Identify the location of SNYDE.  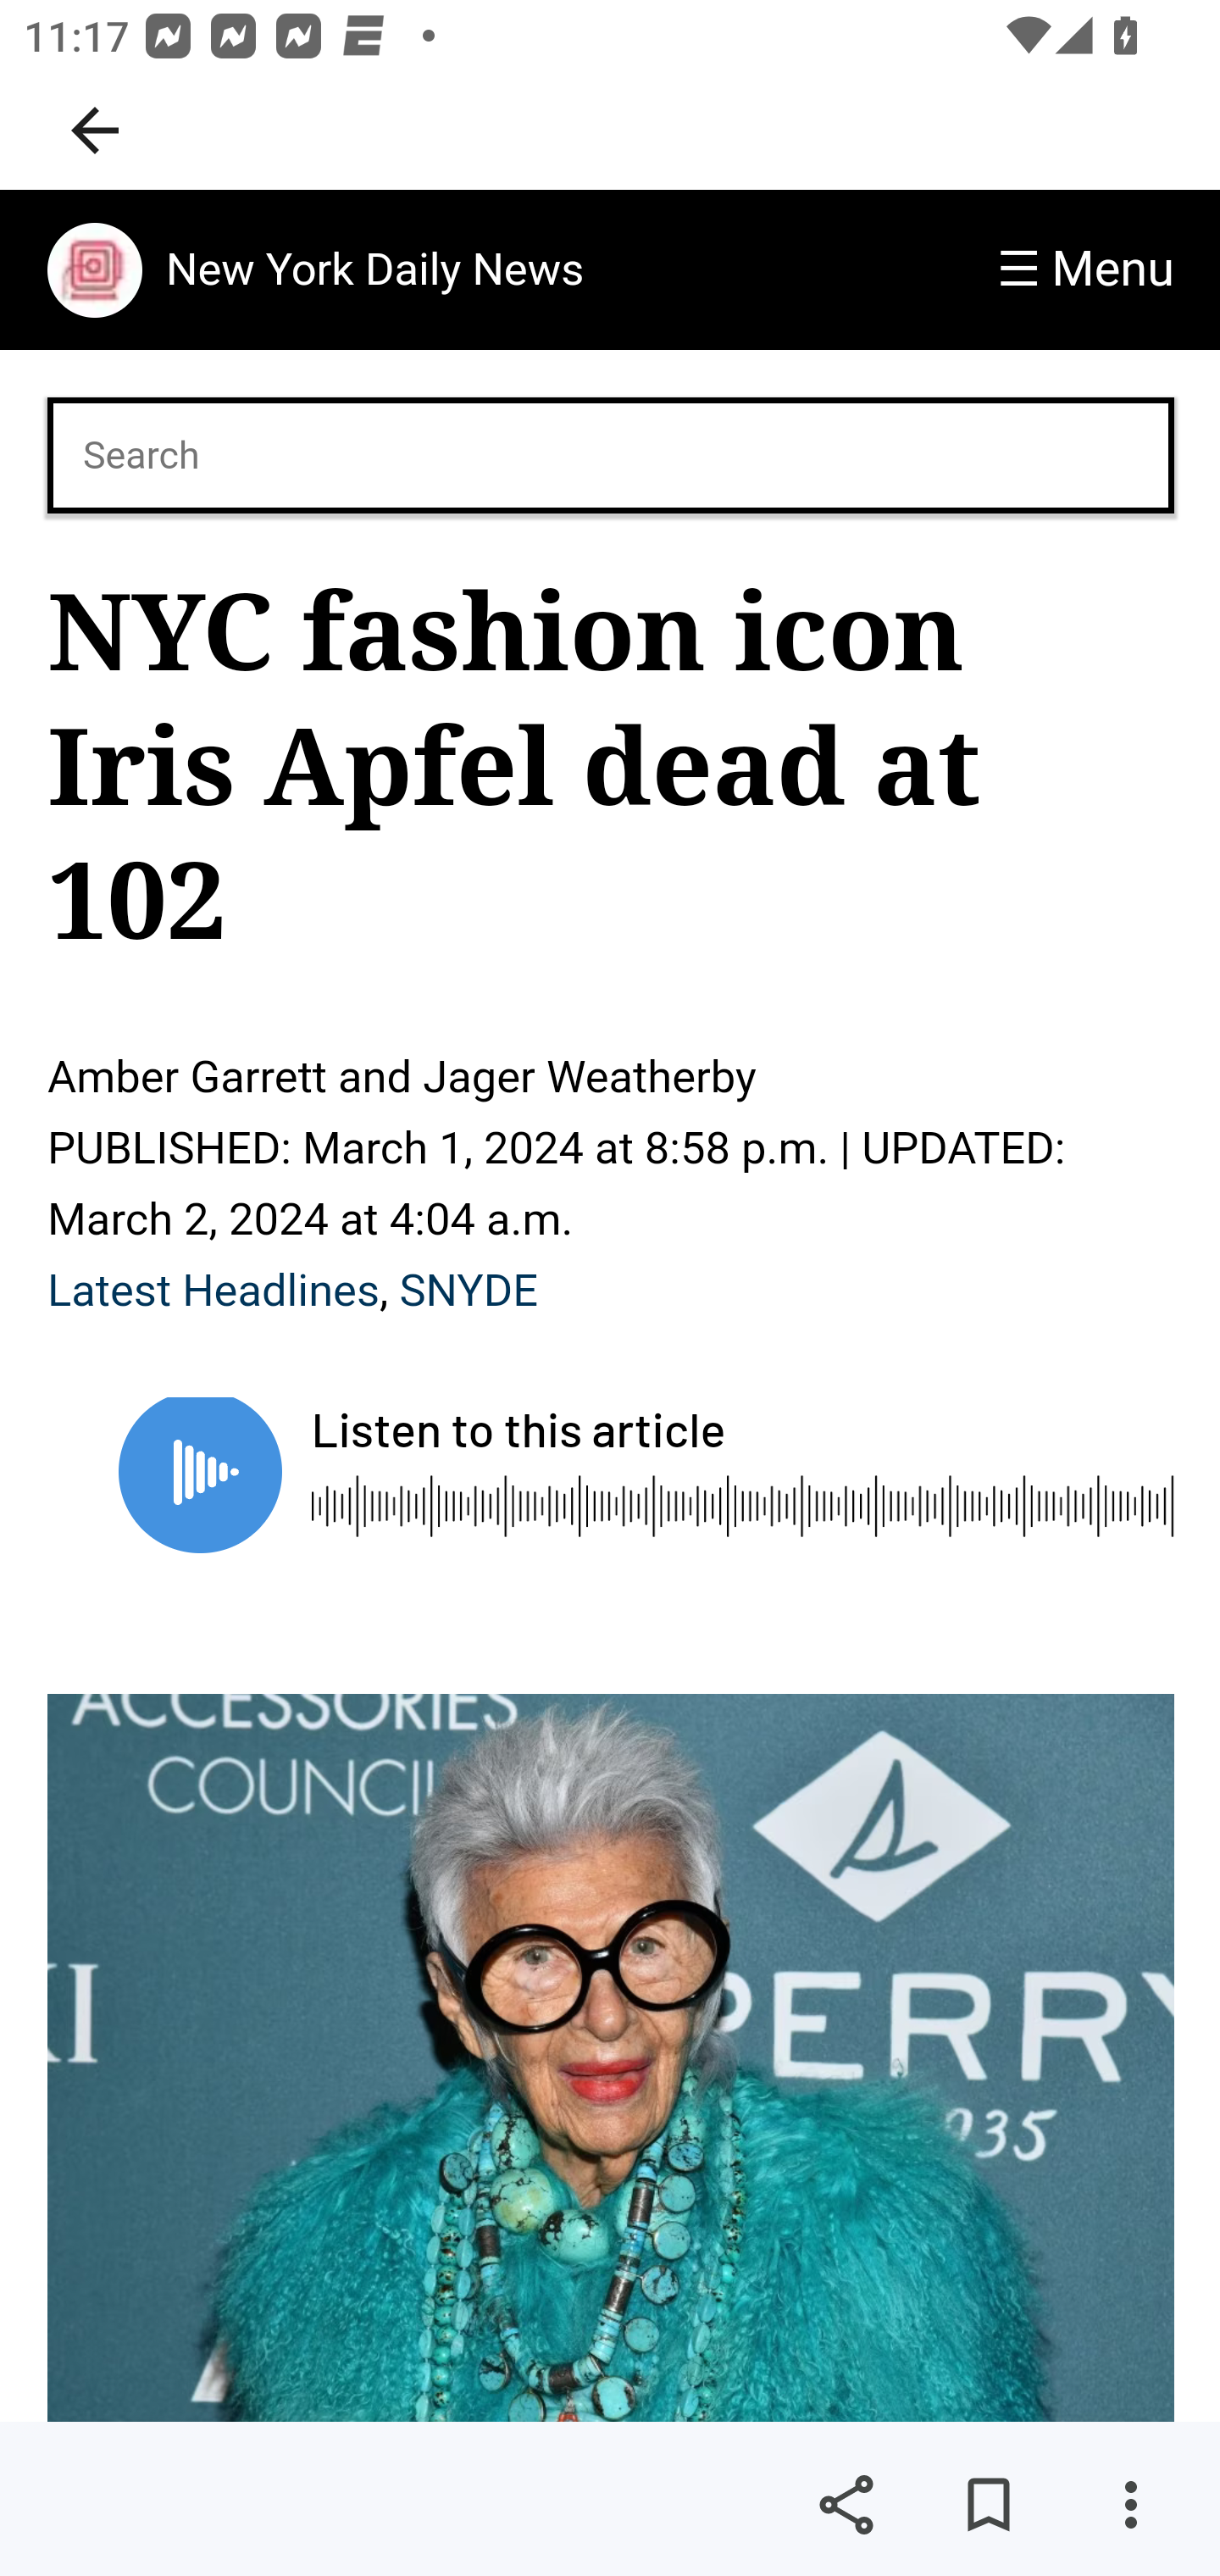
(468, 1290).